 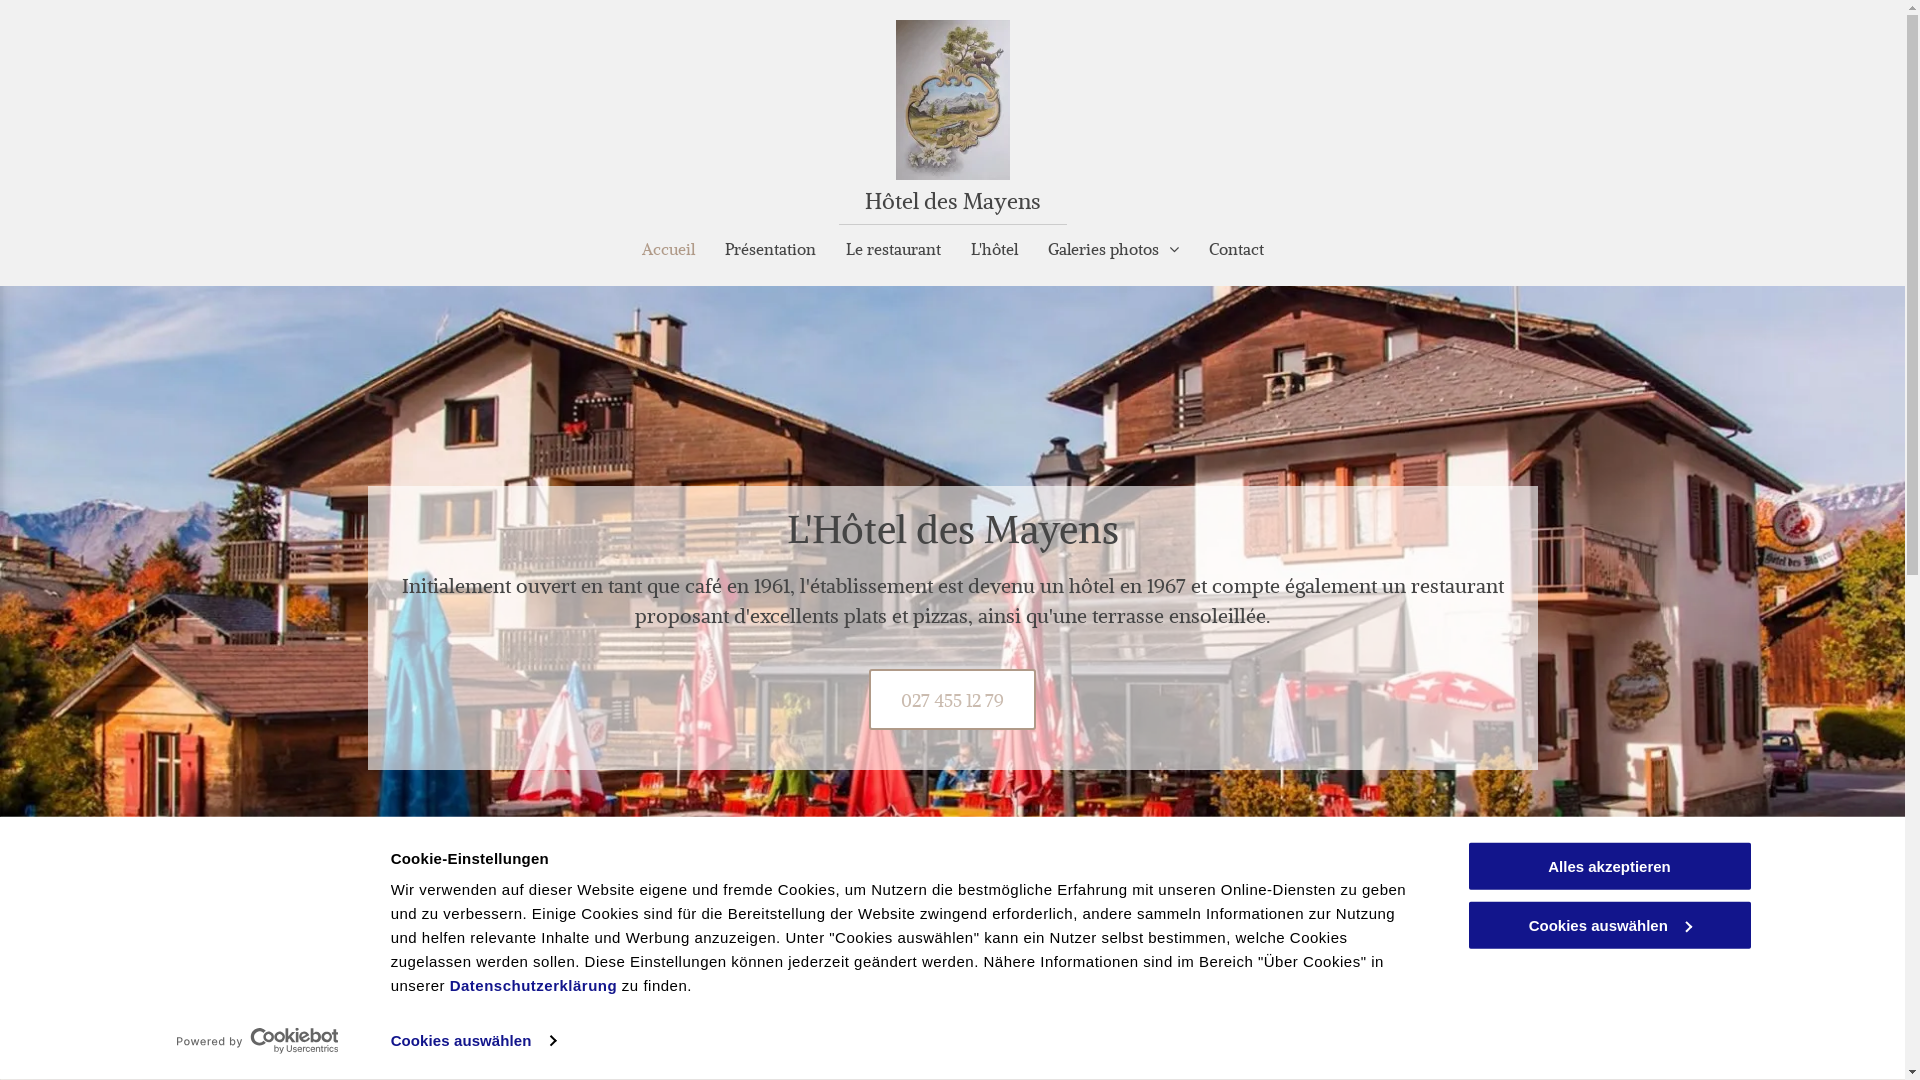 I want to click on Galeries photos, so click(x=1112, y=252).